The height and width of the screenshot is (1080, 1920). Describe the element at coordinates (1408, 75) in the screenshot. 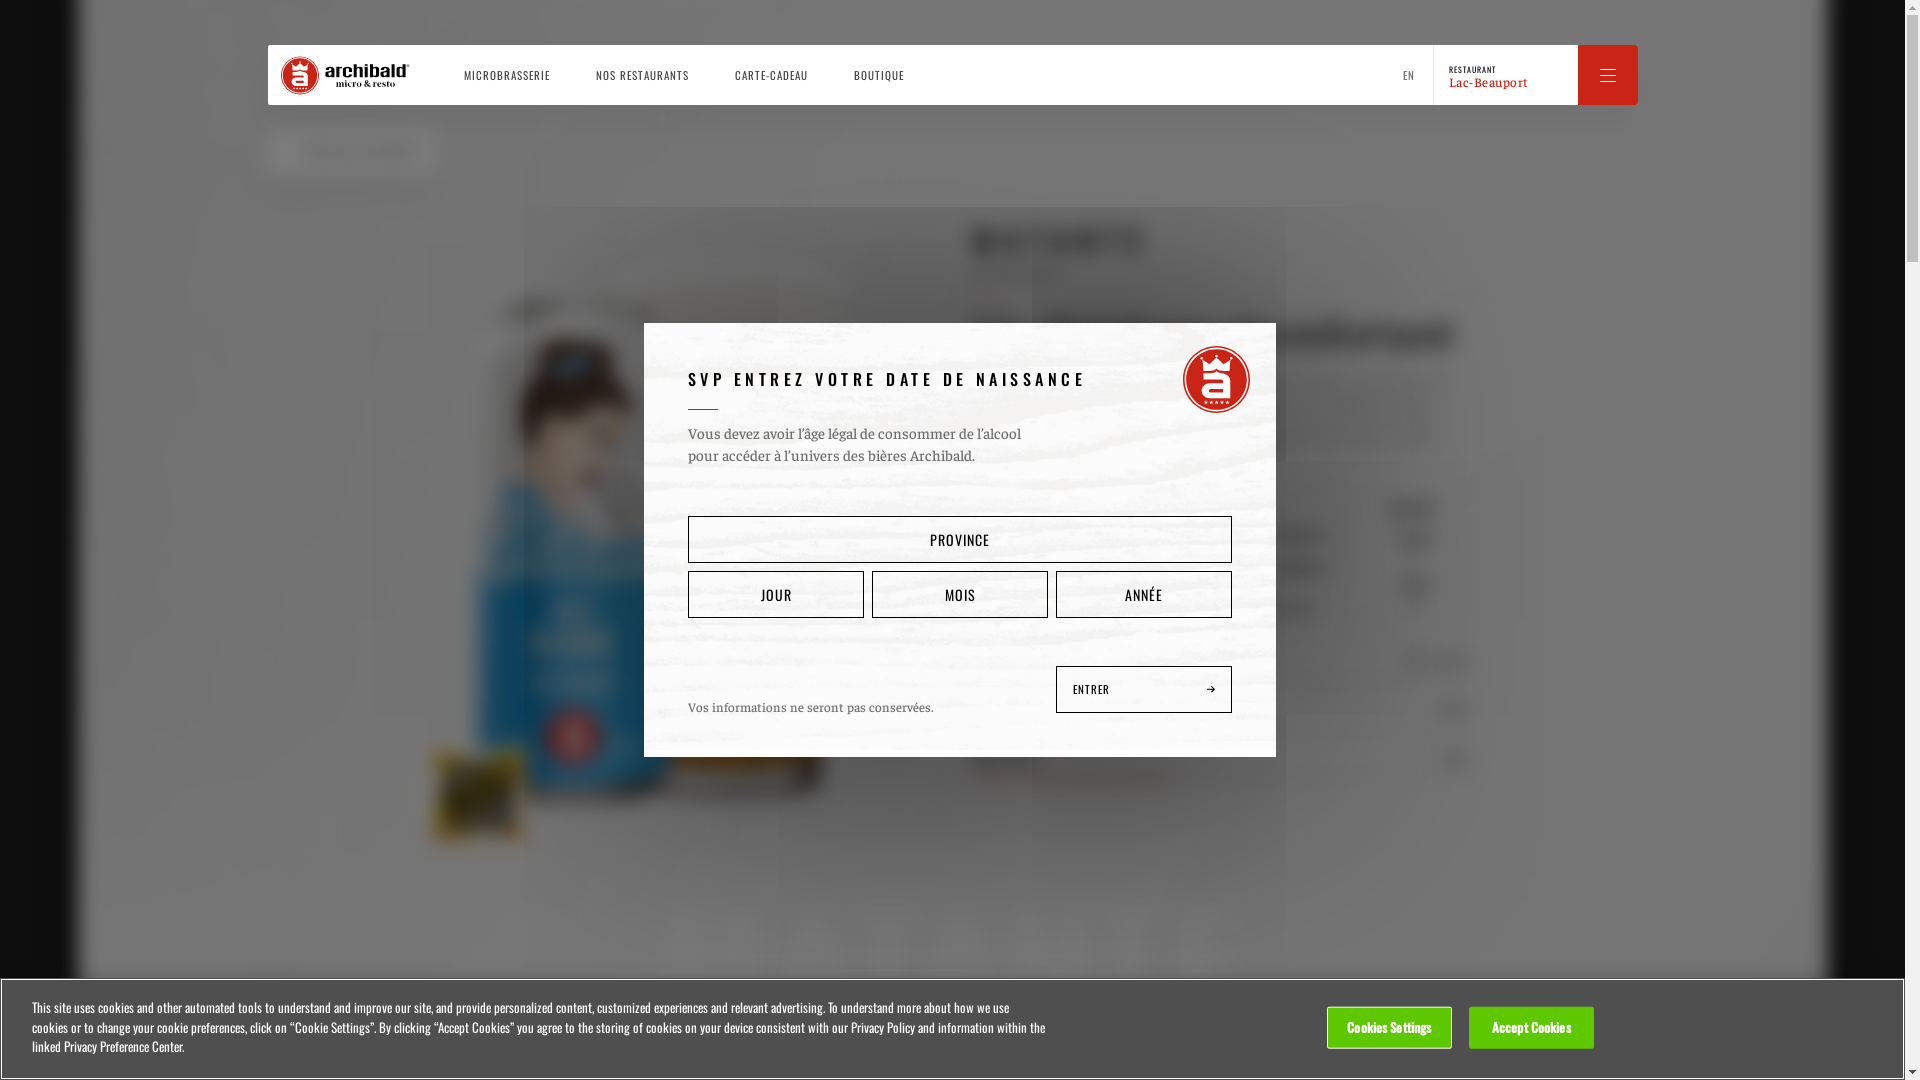

I see `EN` at that location.